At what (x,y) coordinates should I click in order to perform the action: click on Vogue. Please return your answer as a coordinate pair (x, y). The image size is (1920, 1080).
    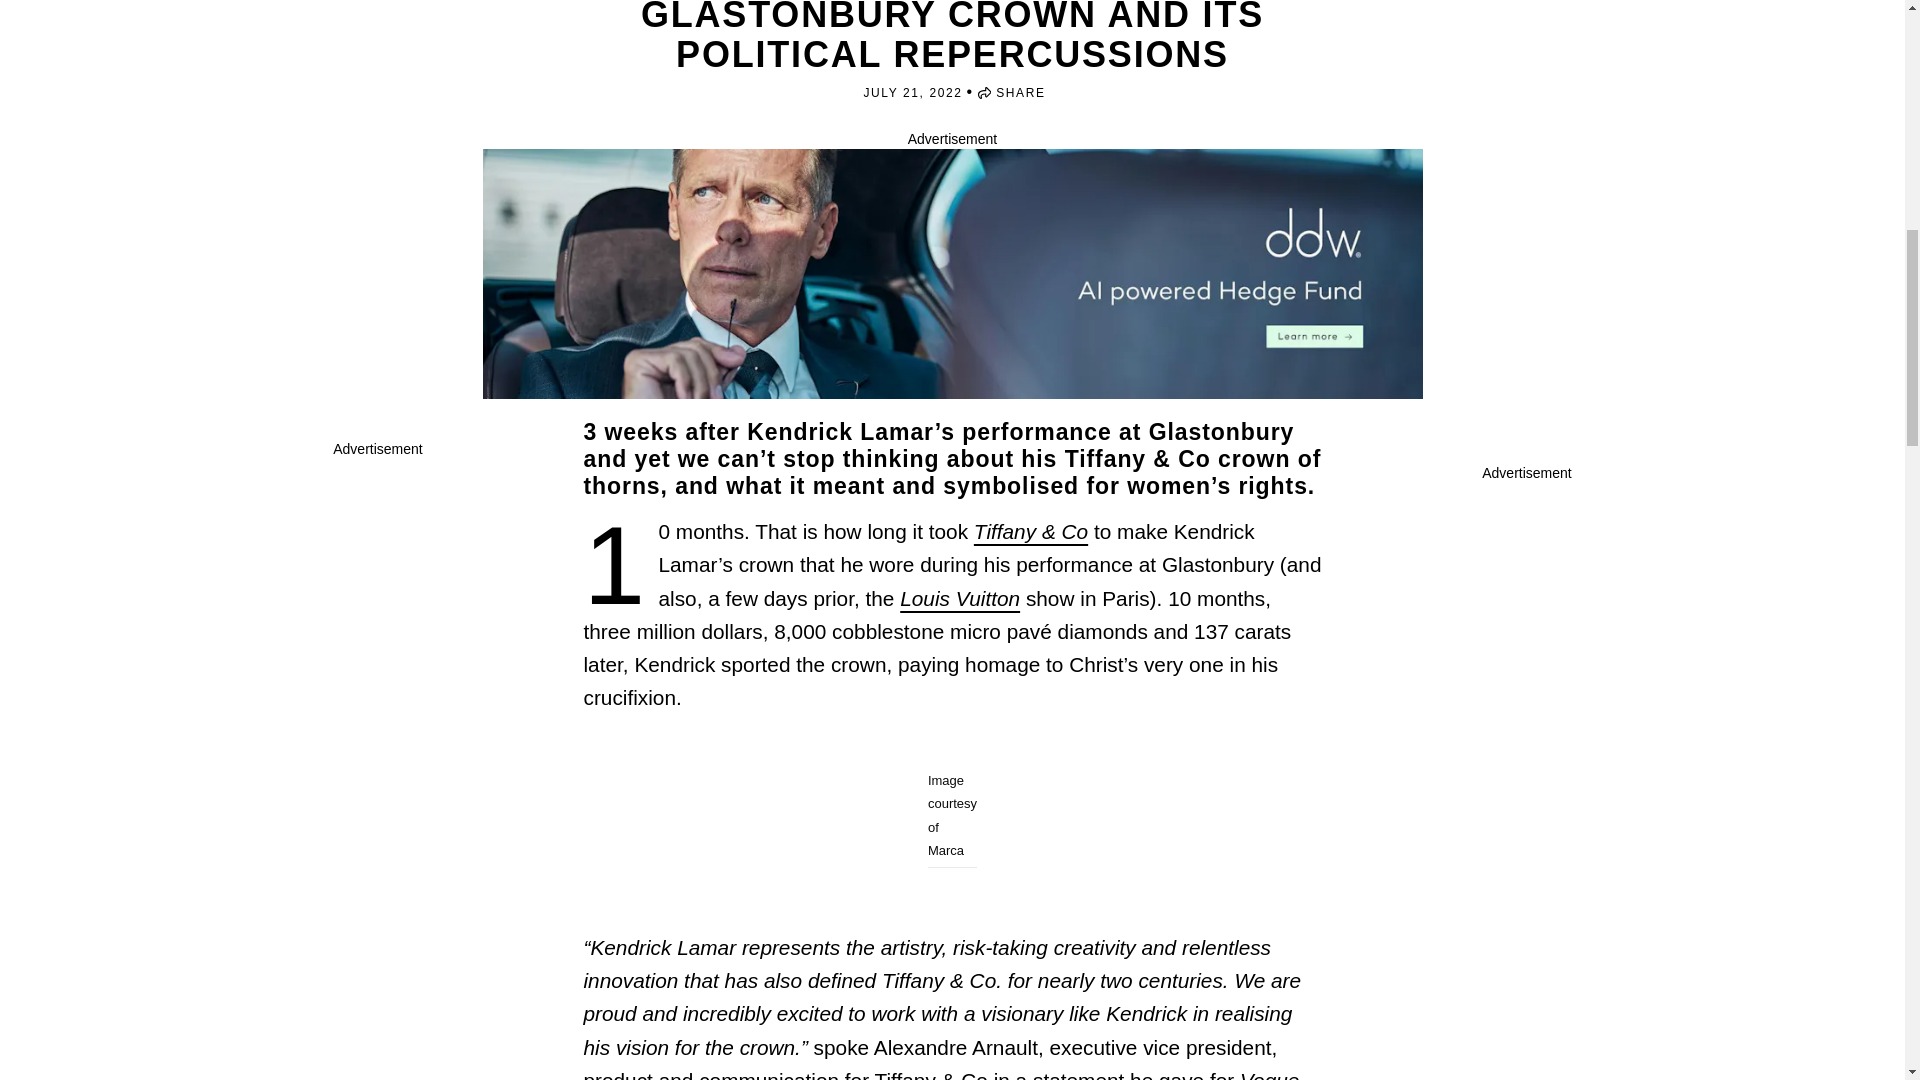
    Looking at the image, I should click on (1270, 1074).